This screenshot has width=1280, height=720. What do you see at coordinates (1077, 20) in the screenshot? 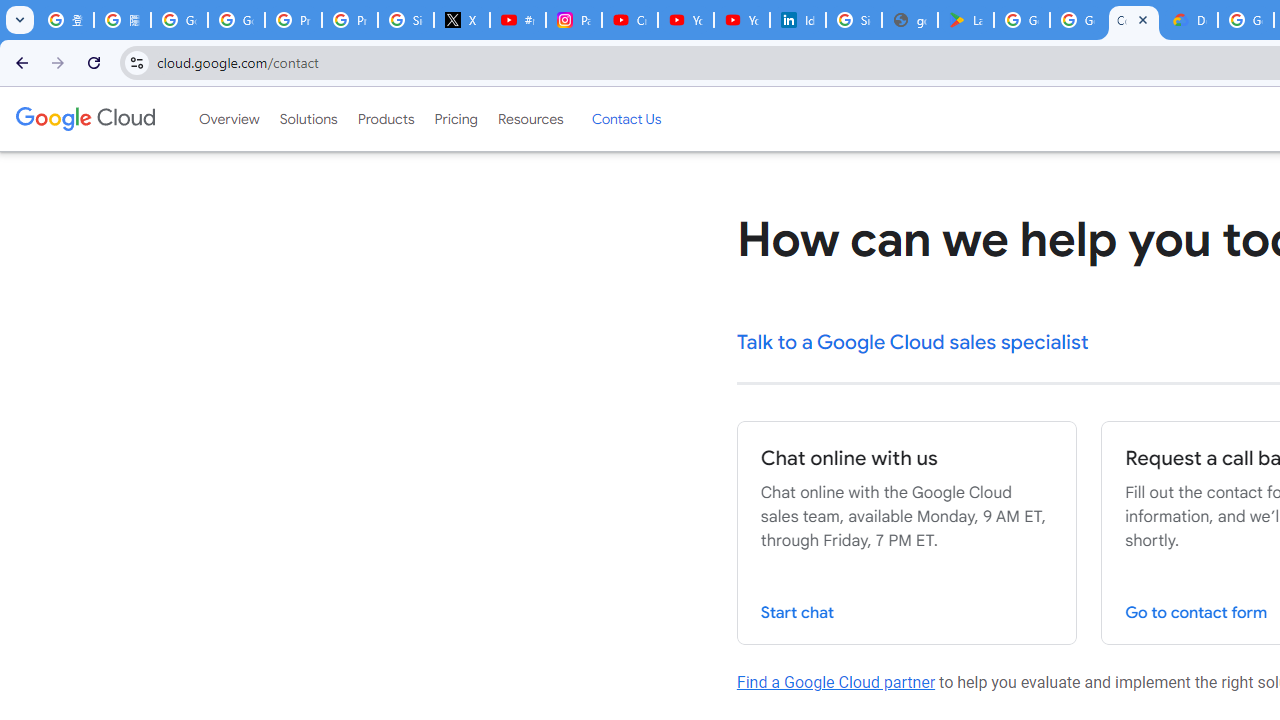
I see `Google Workspace - Specific Terms` at bounding box center [1077, 20].